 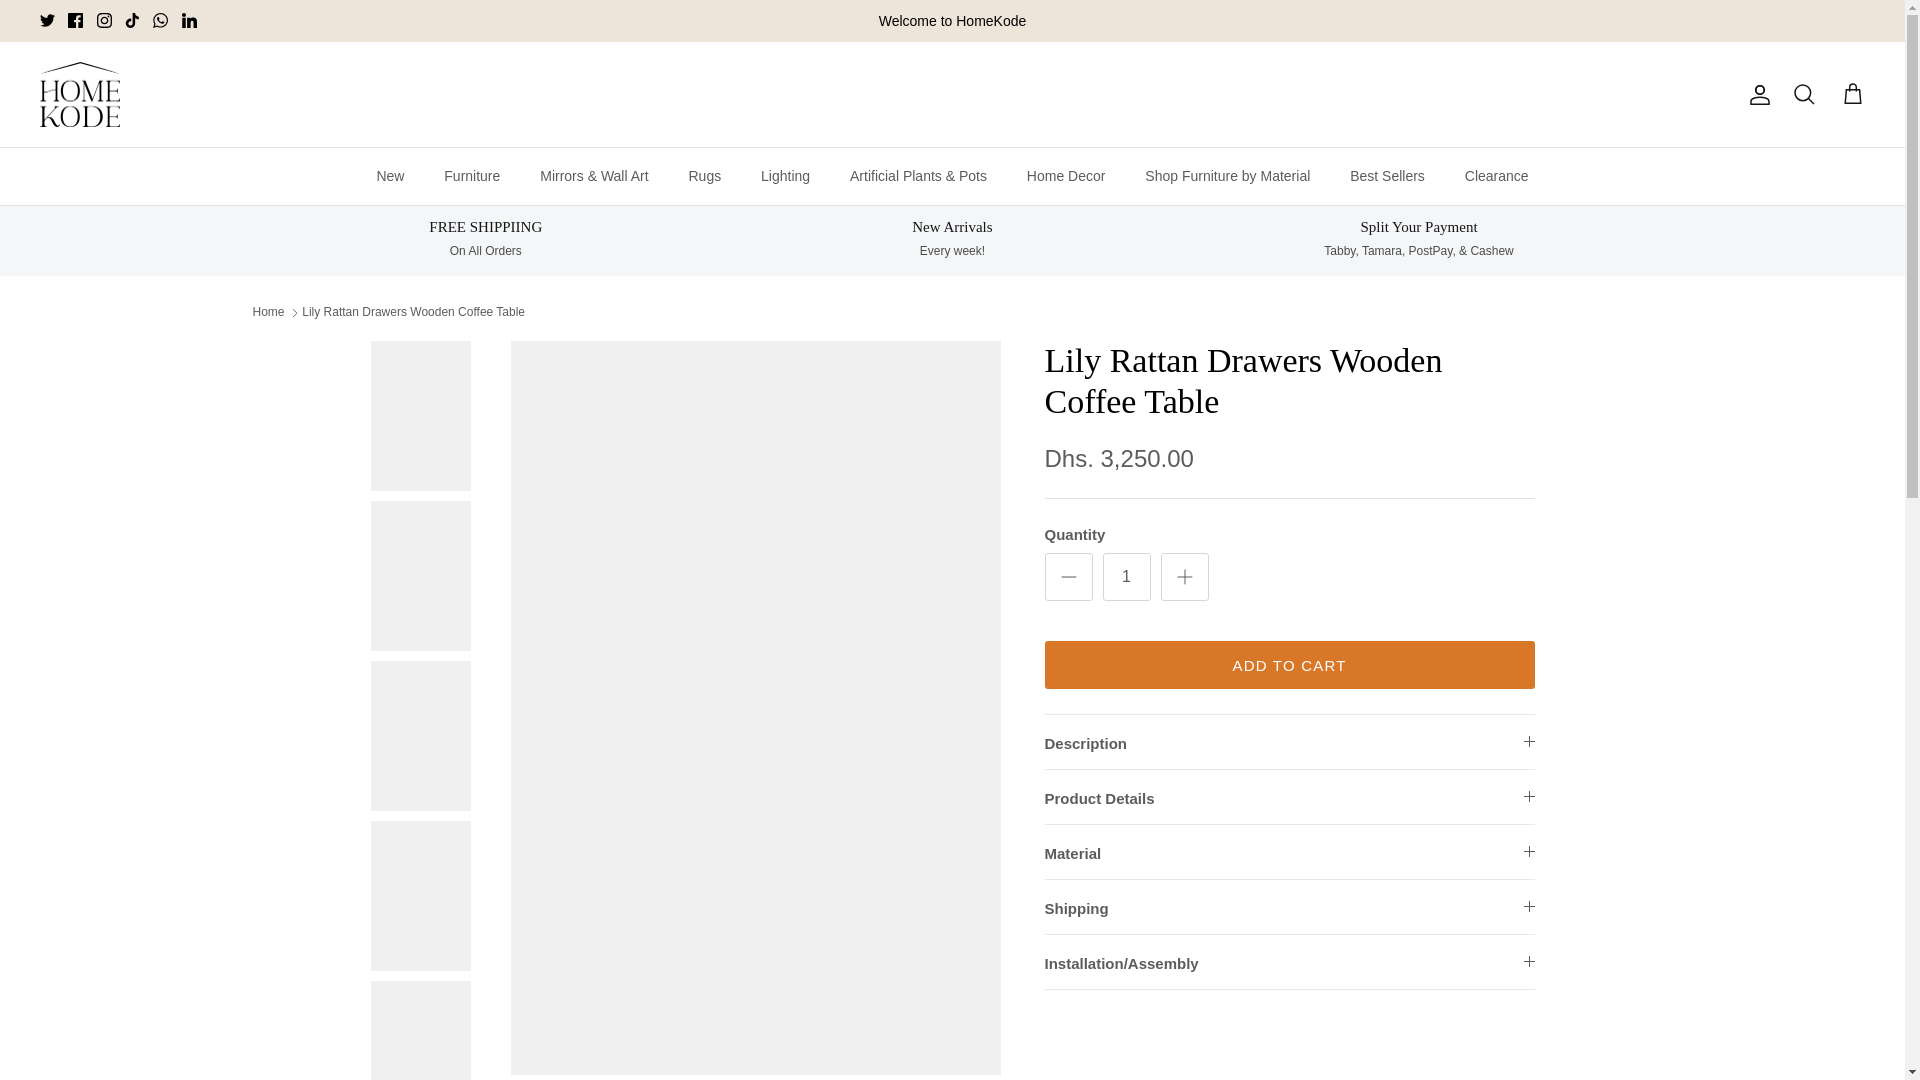 What do you see at coordinates (1126, 576) in the screenshot?
I see `1` at bounding box center [1126, 576].